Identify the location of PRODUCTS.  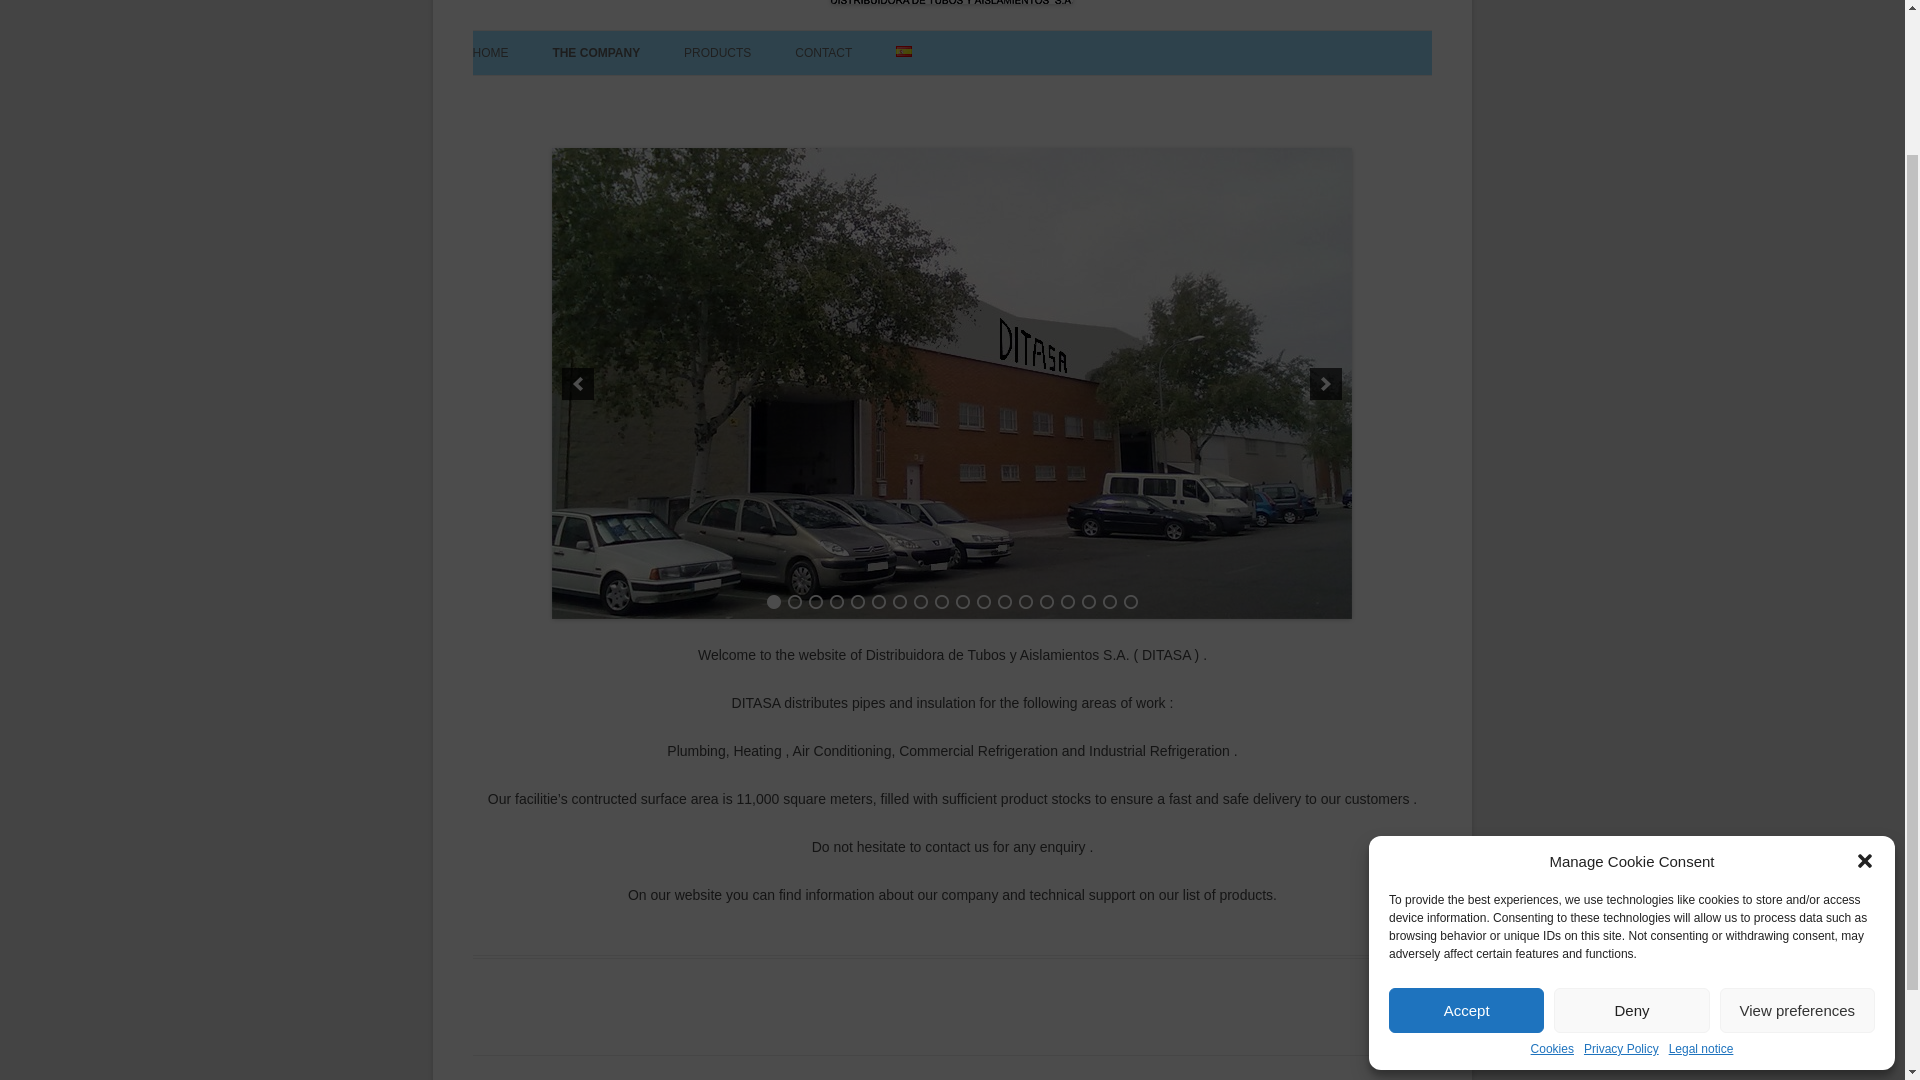
(716, 52).